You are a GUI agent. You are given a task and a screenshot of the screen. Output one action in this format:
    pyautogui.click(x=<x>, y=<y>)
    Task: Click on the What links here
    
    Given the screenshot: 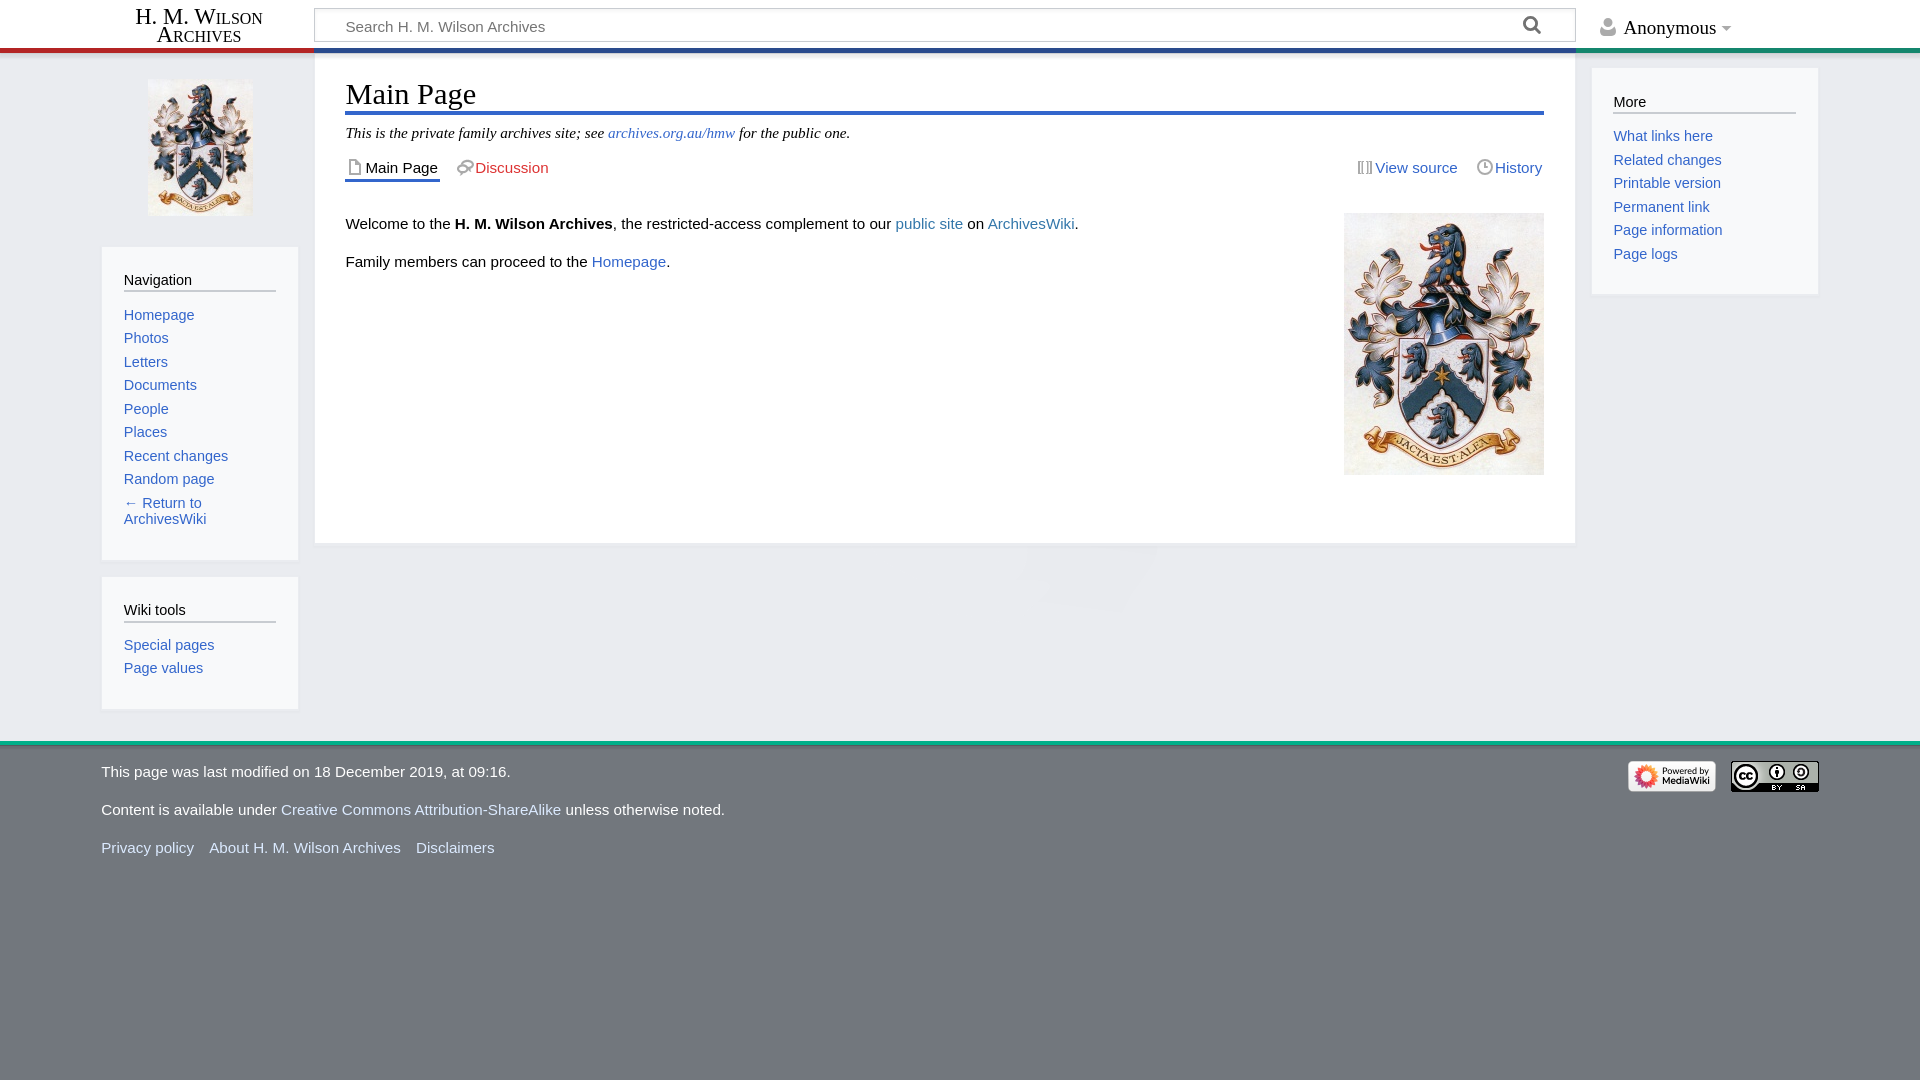 What is the action you would take?
    pyautogui.click(x=1663, y=136)
    